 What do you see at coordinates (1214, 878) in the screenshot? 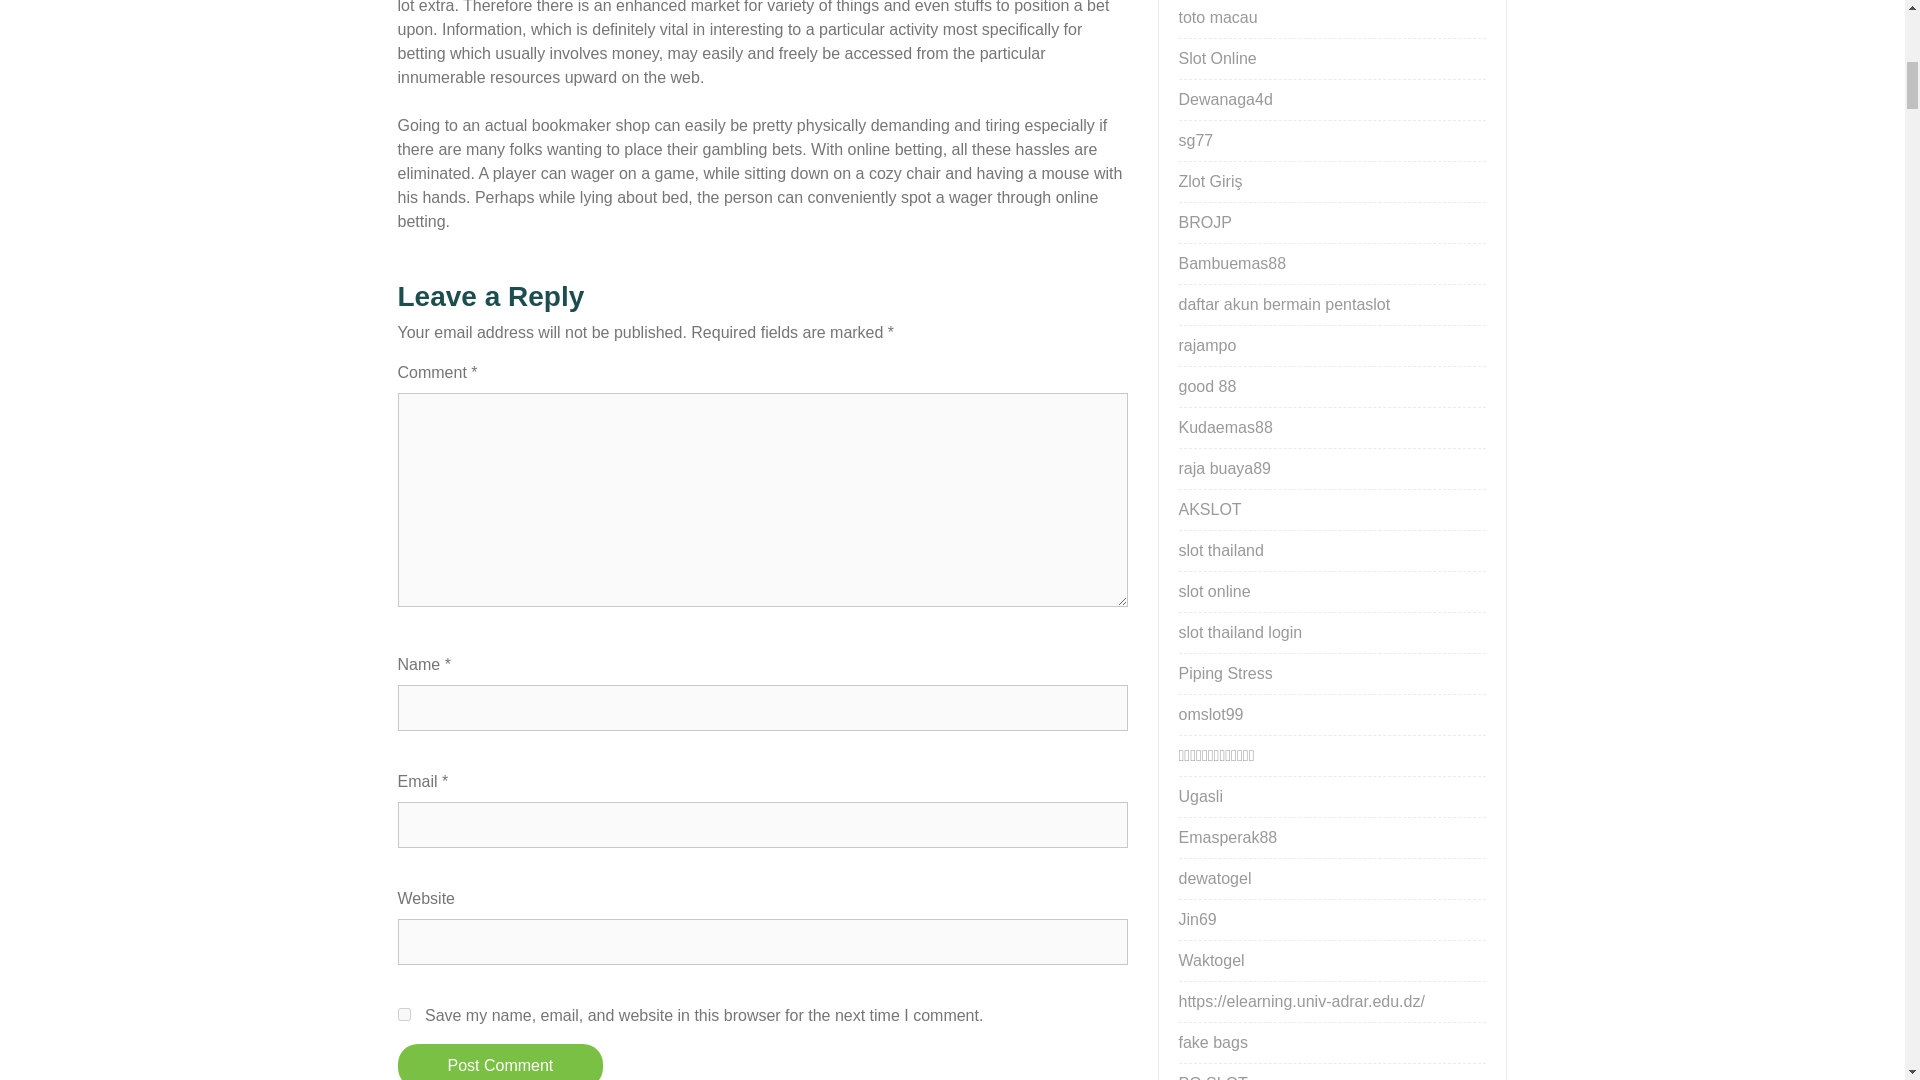
I see `dewatogel` at bounding box center [1214, 878].